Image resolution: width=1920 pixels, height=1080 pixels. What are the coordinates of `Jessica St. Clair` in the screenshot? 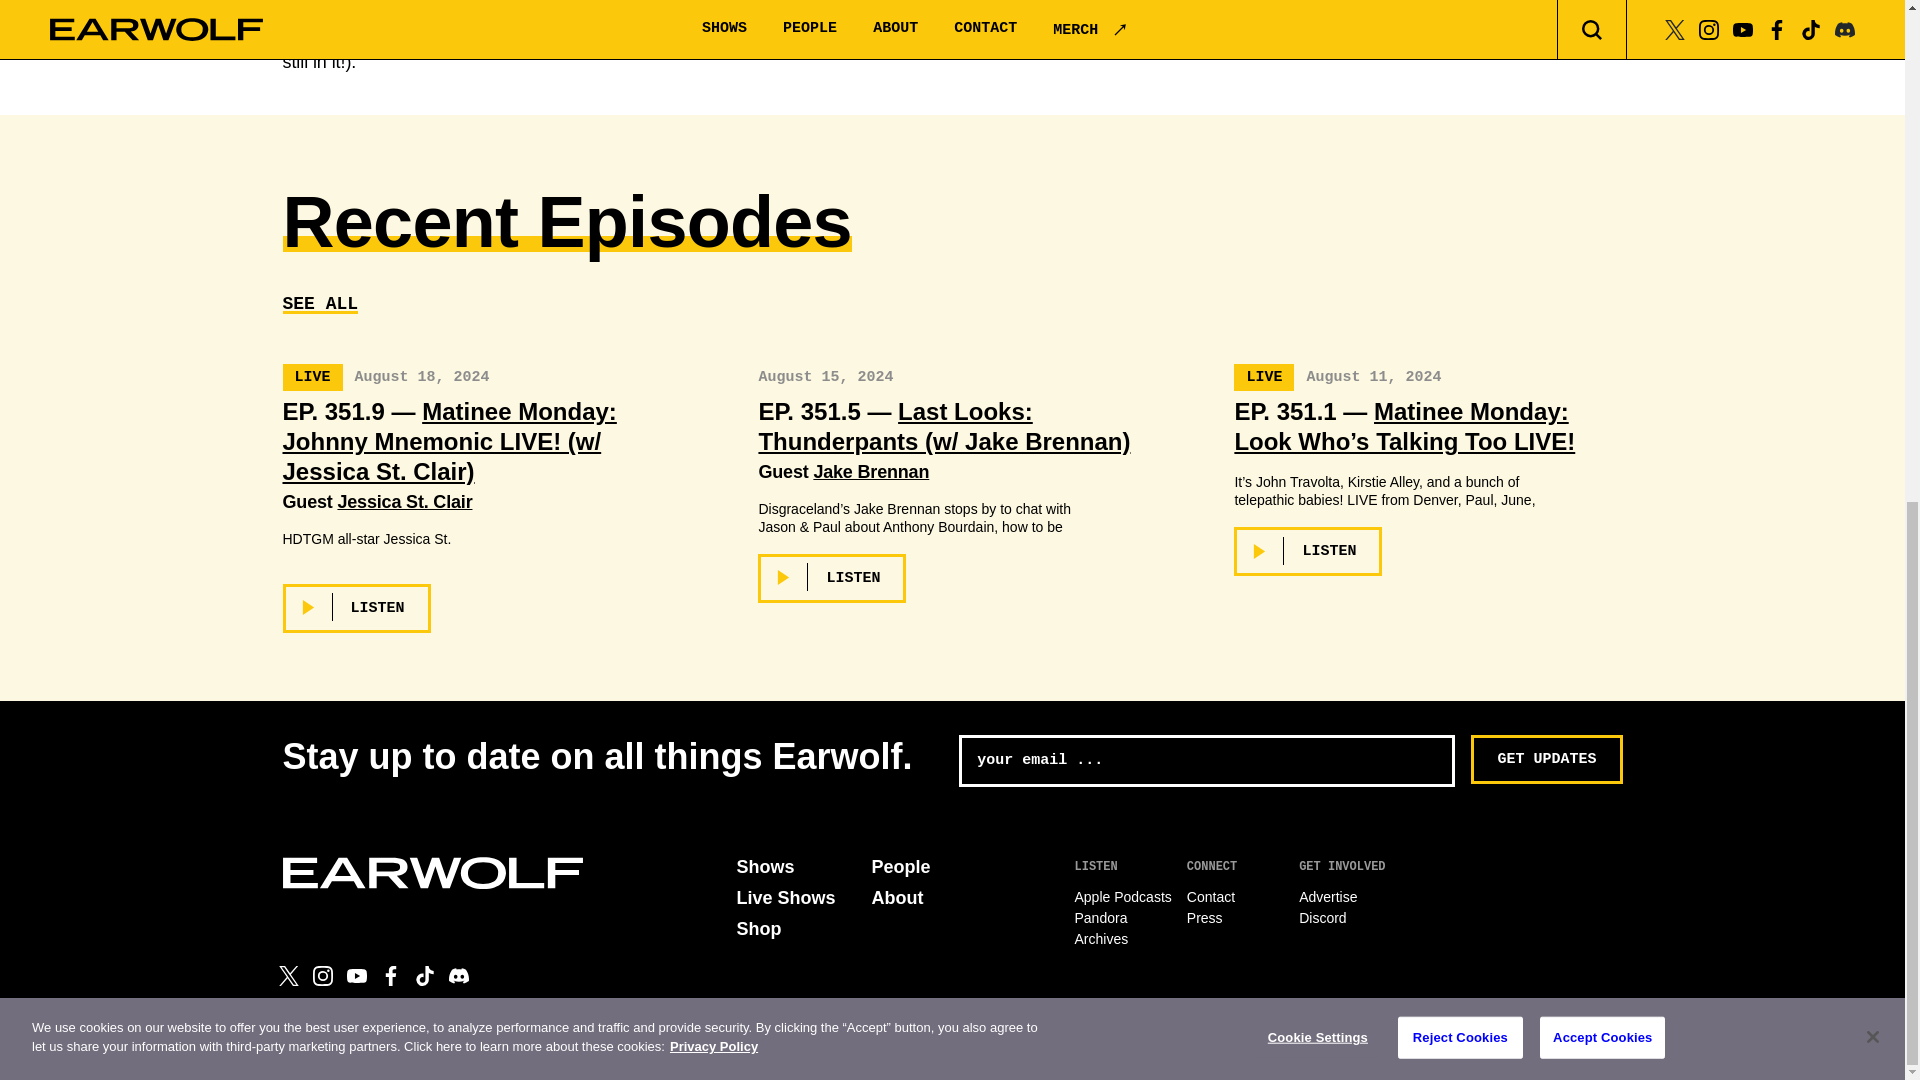 It's located at (404, 502).